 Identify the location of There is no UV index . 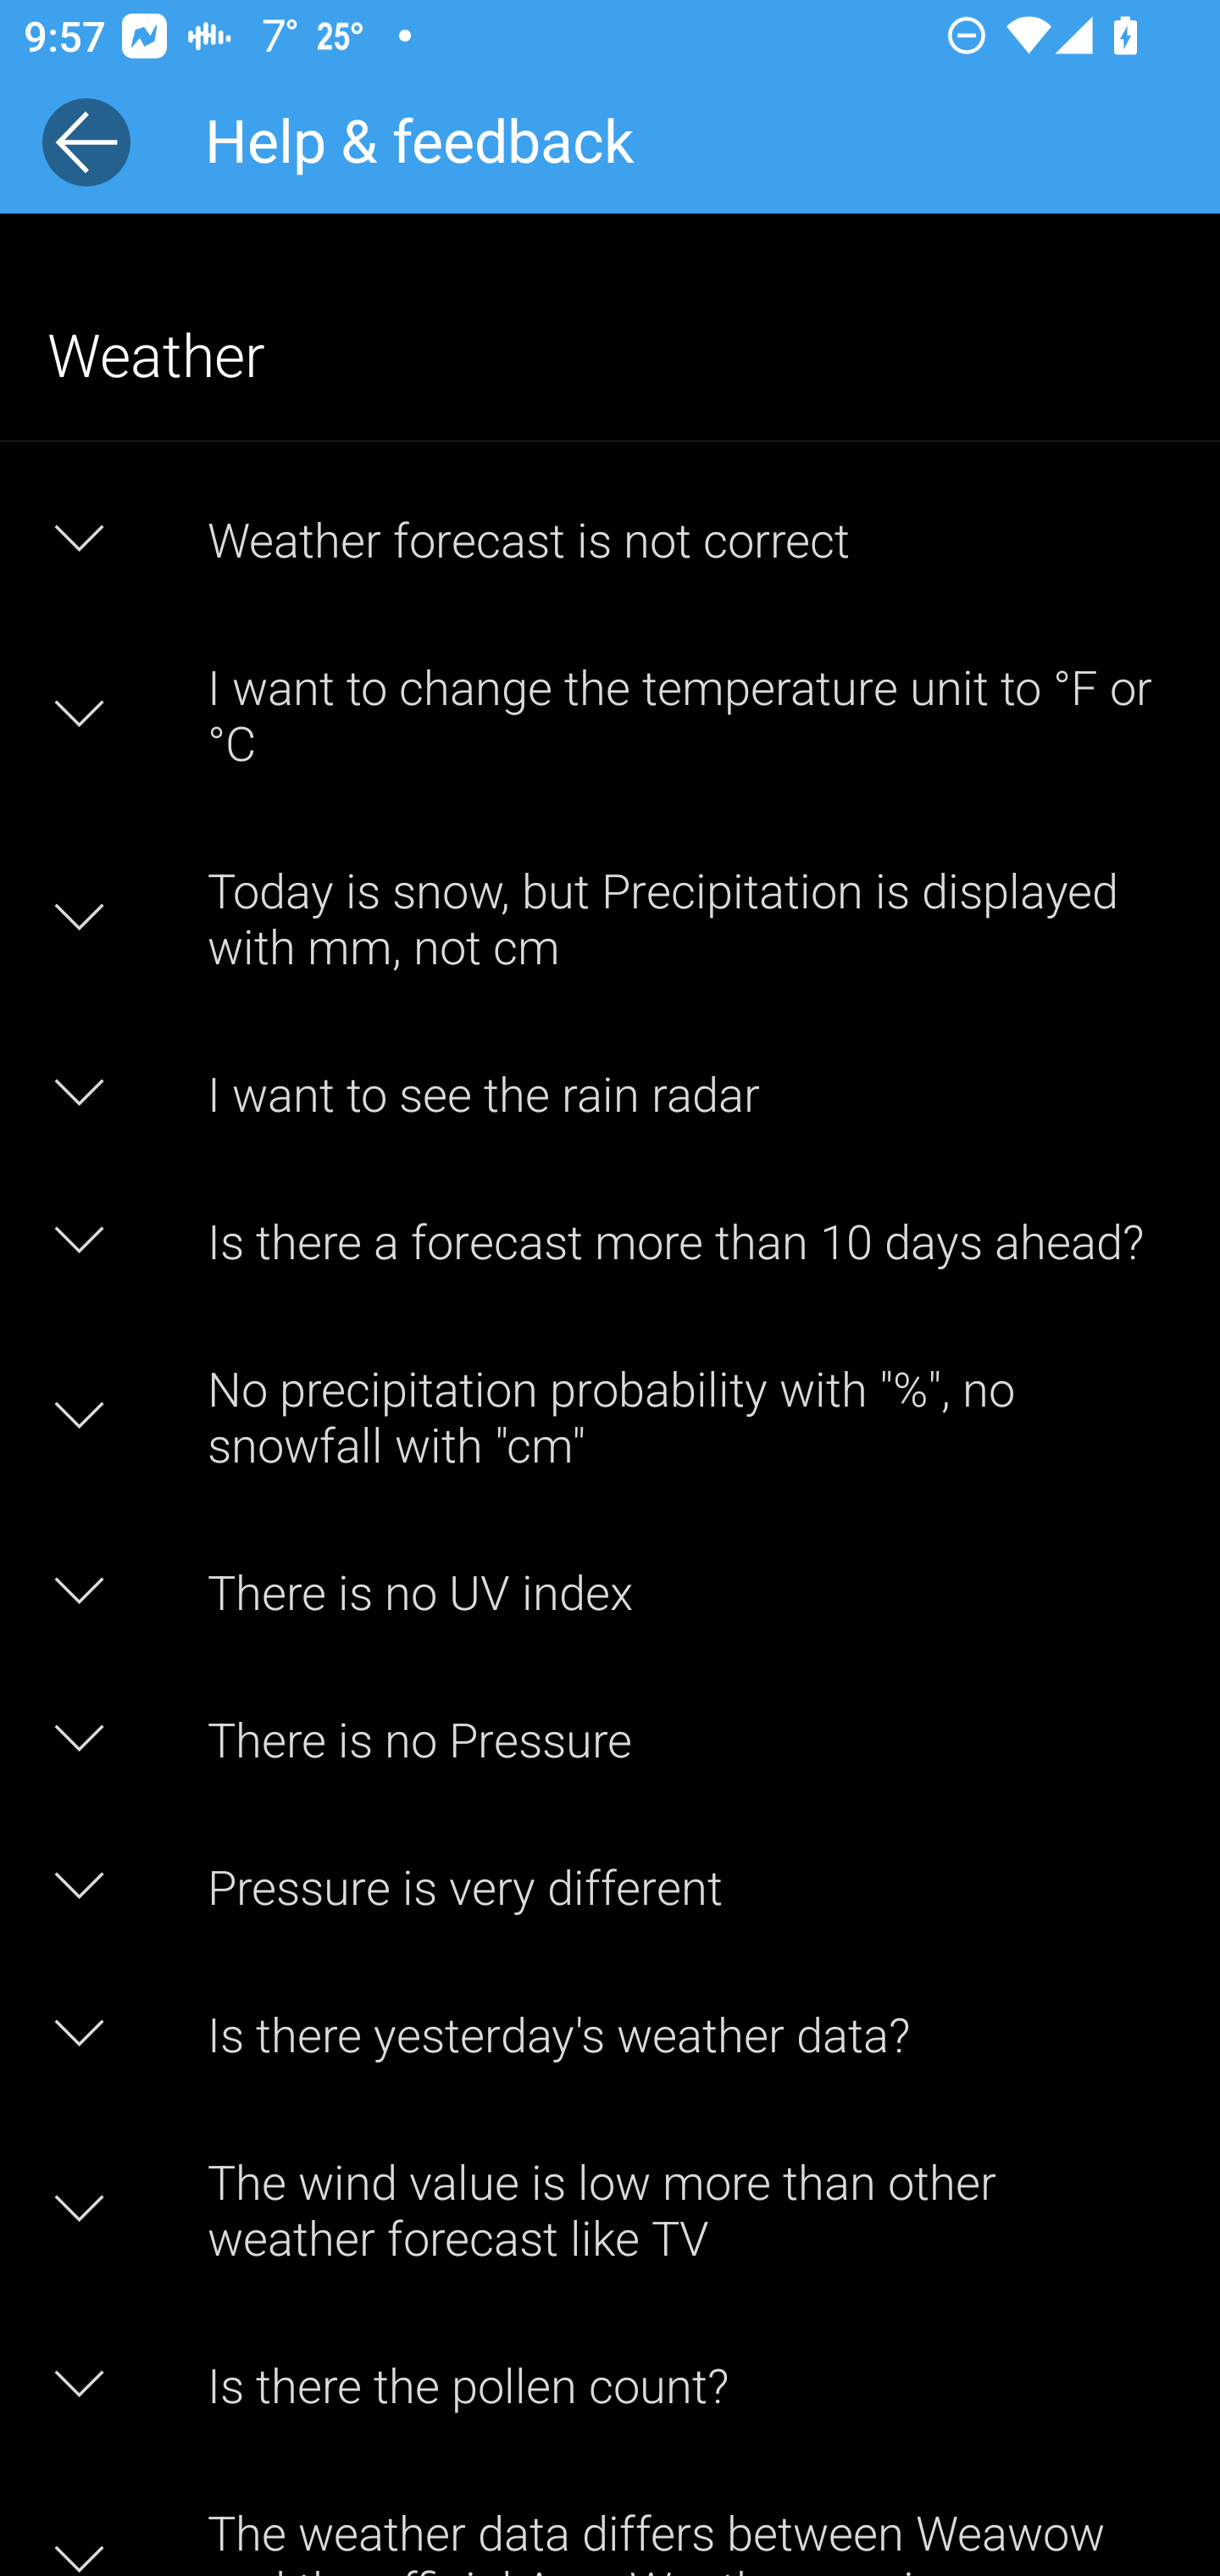
(610, 1590).